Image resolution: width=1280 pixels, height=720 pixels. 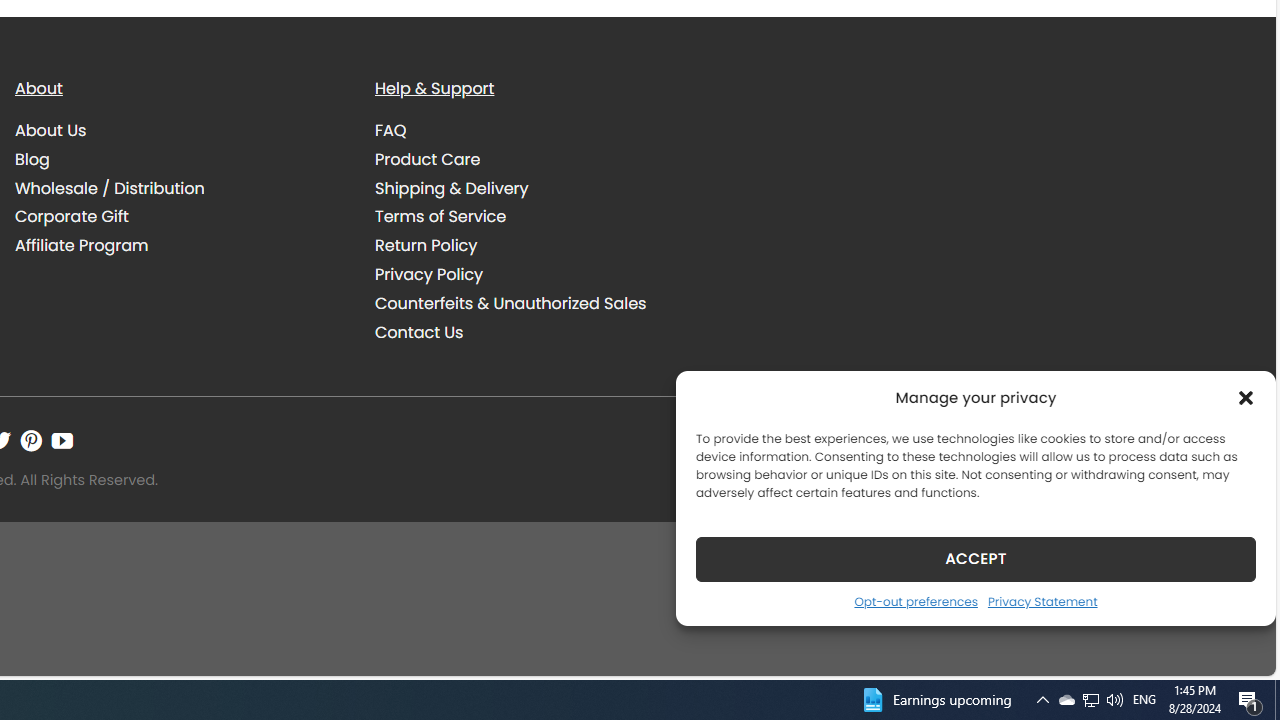 I want to click on Corporate Gift, so click(x=180, y=216).